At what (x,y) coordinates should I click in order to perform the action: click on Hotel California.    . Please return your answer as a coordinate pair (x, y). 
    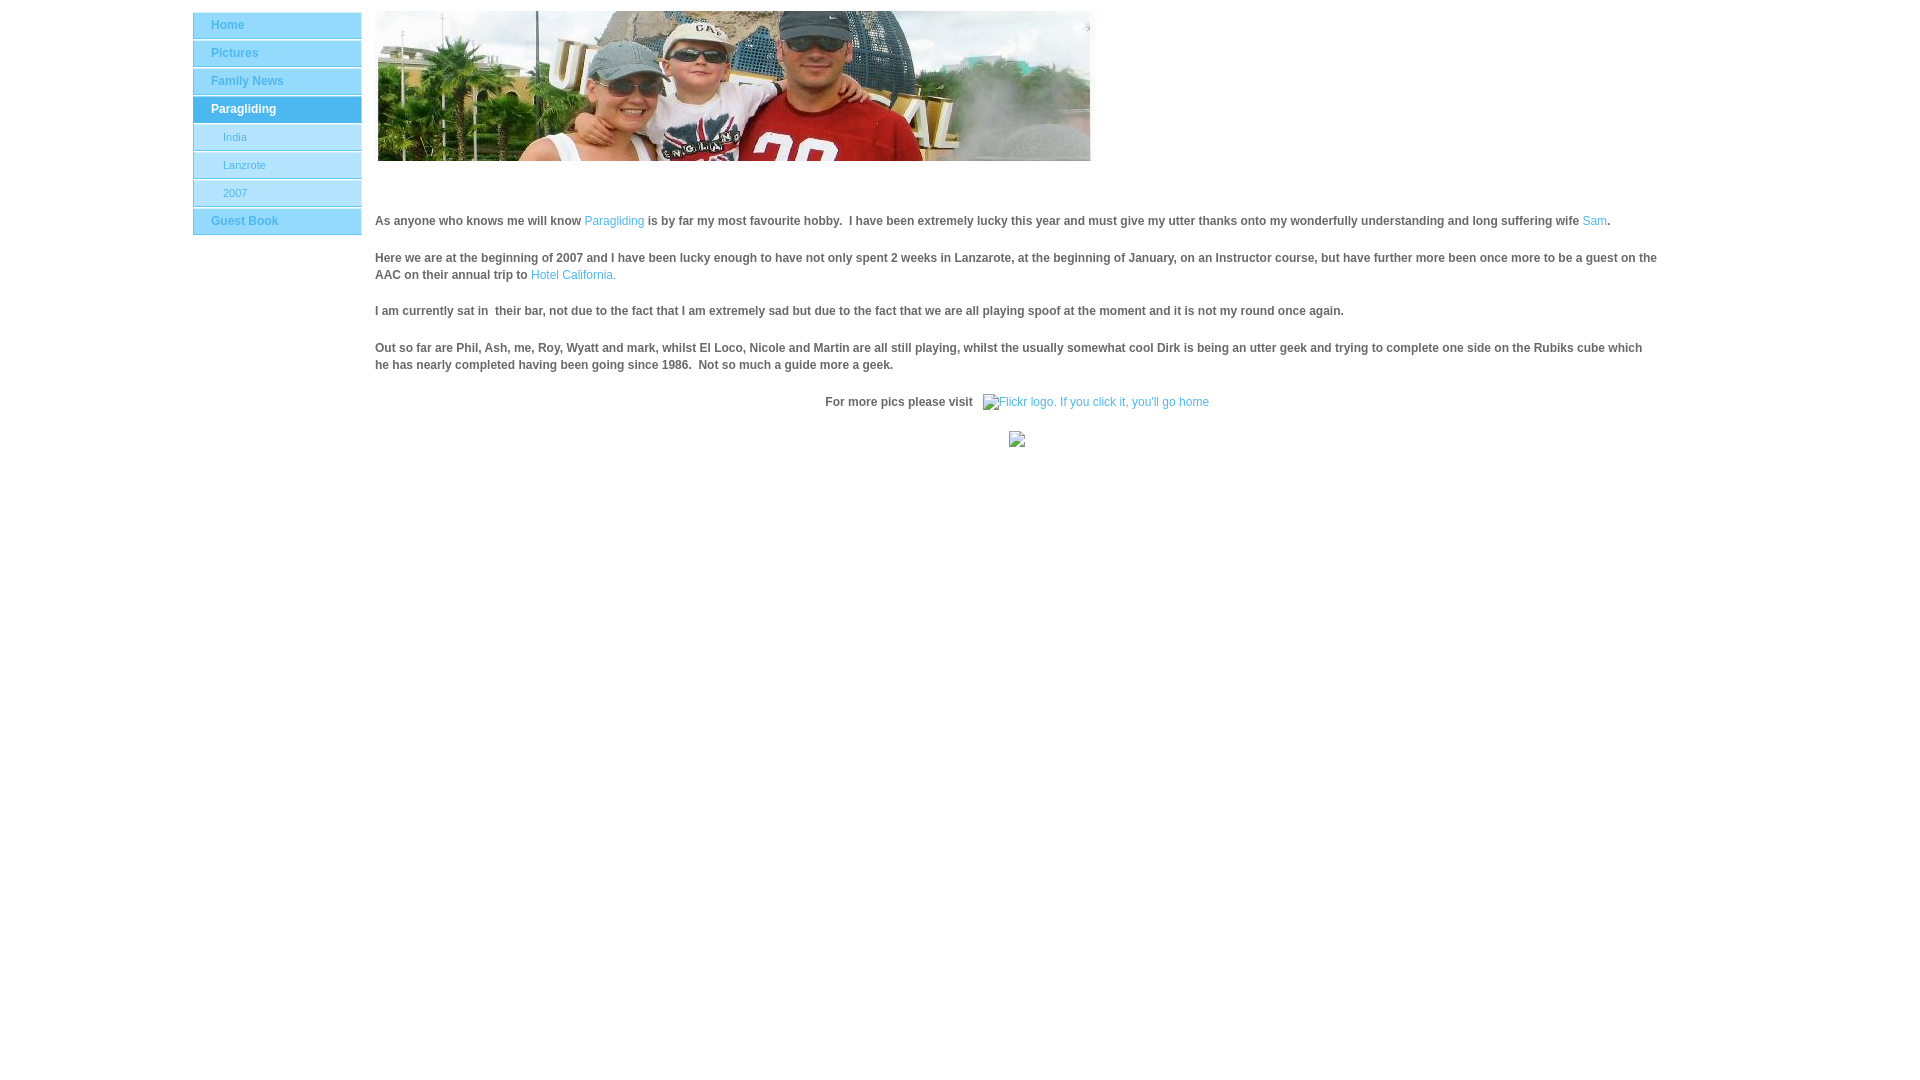
    Looking at the image, I should click on (580, 274).